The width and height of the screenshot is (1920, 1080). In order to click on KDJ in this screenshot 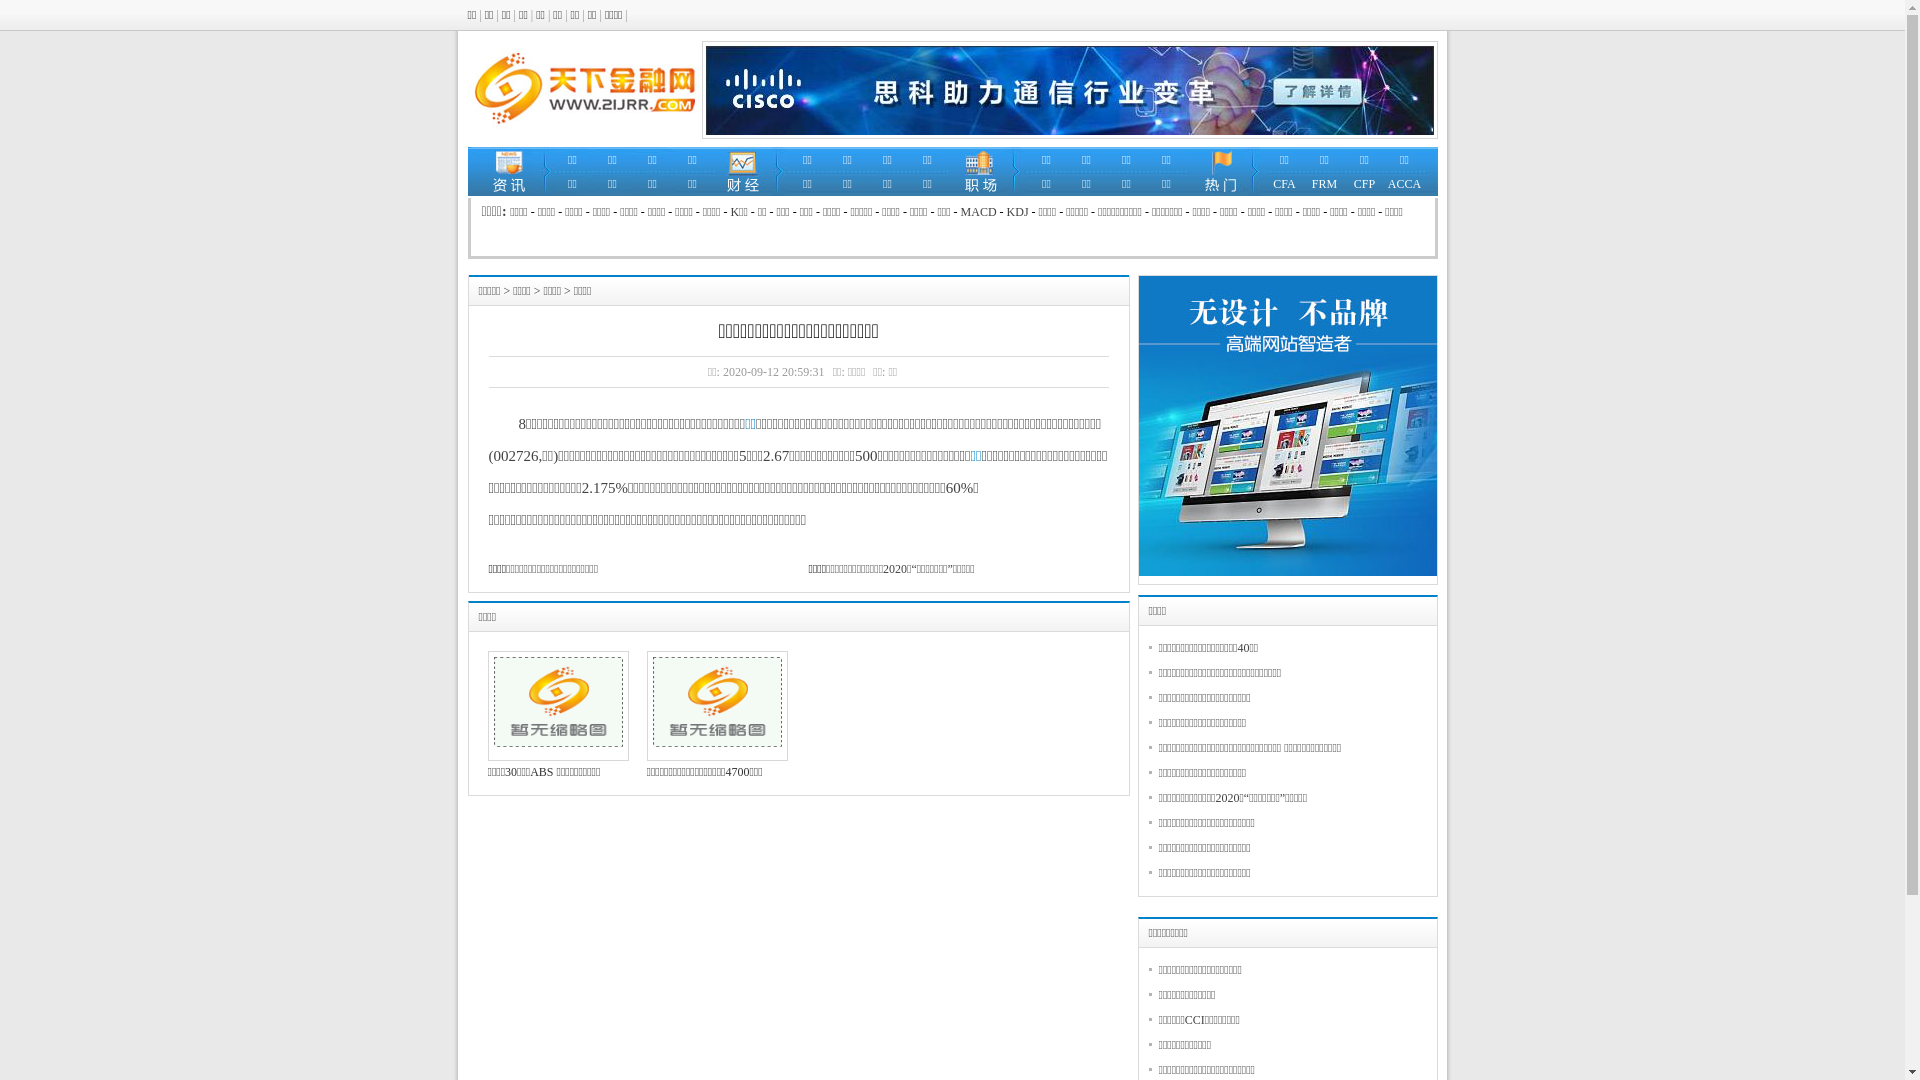, I will do `click(1018, 212)`.